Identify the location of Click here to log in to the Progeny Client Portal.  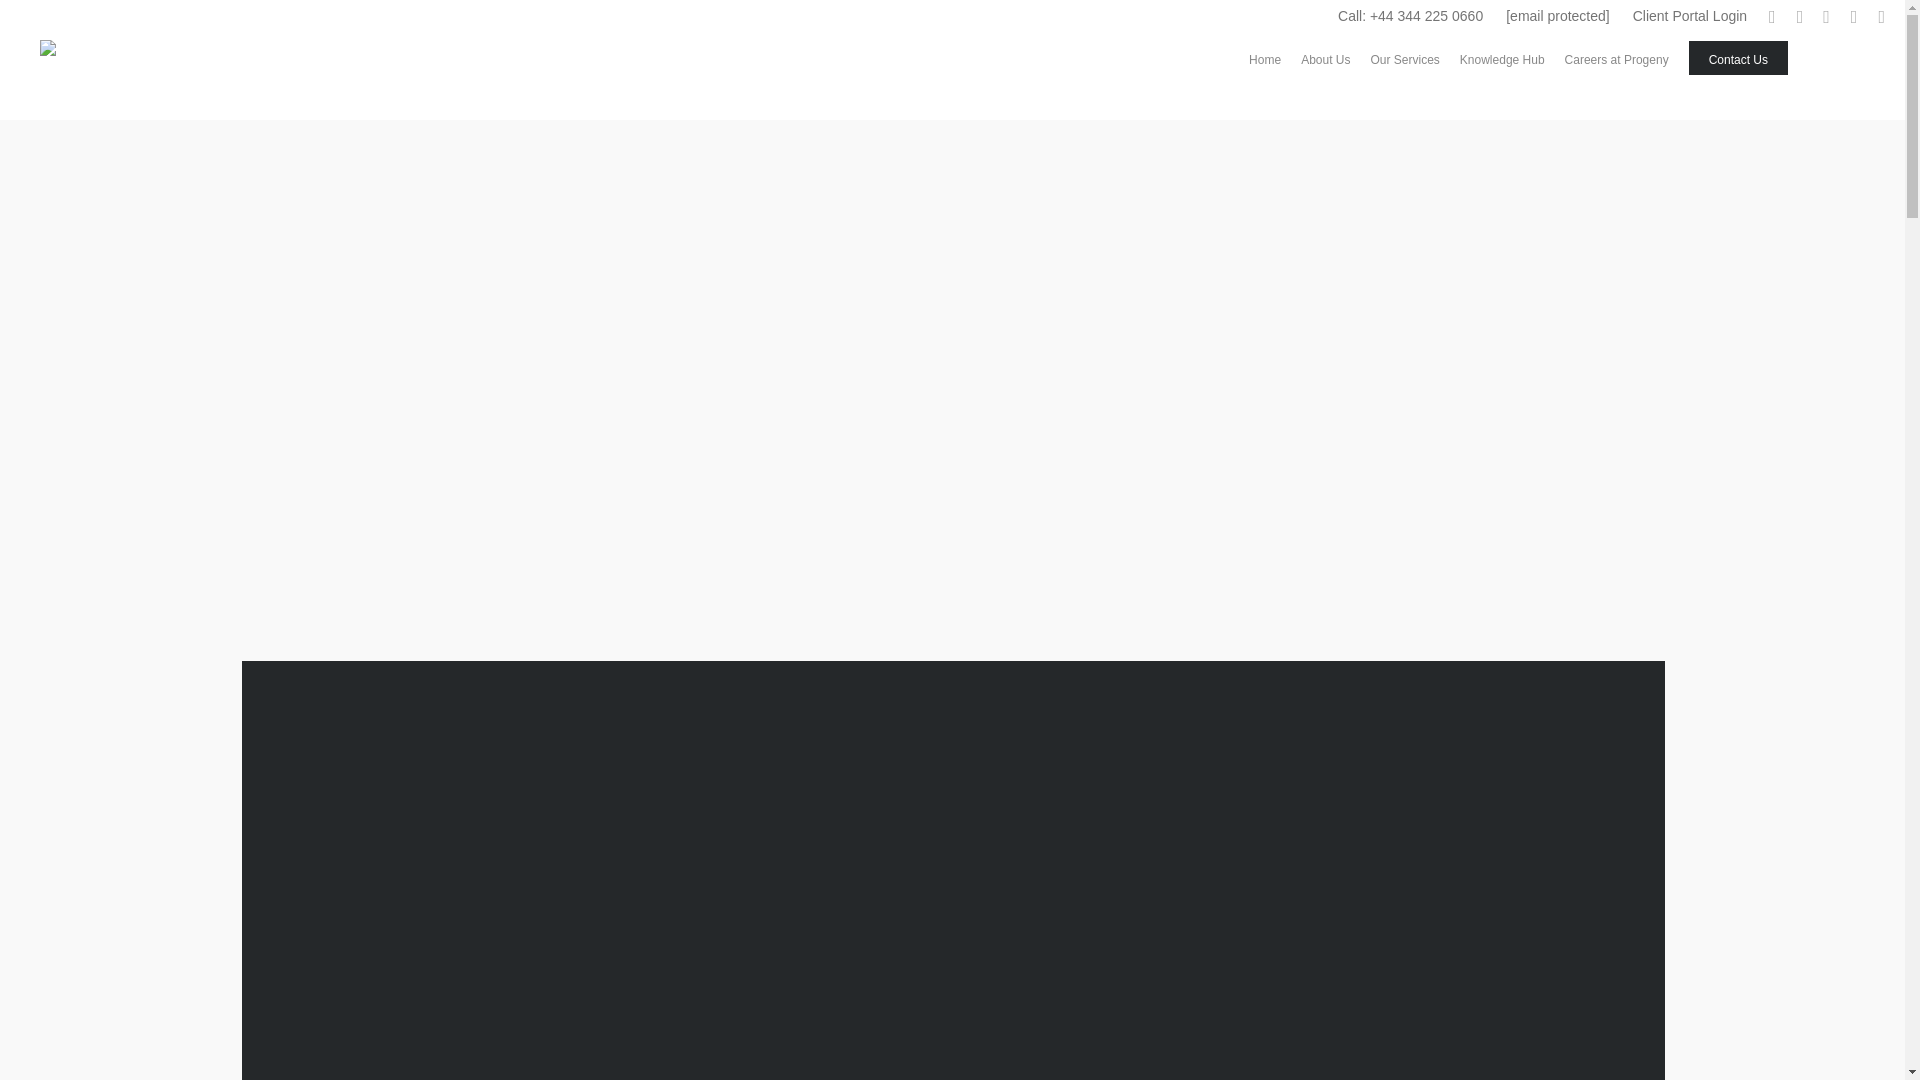
(1689, 16).